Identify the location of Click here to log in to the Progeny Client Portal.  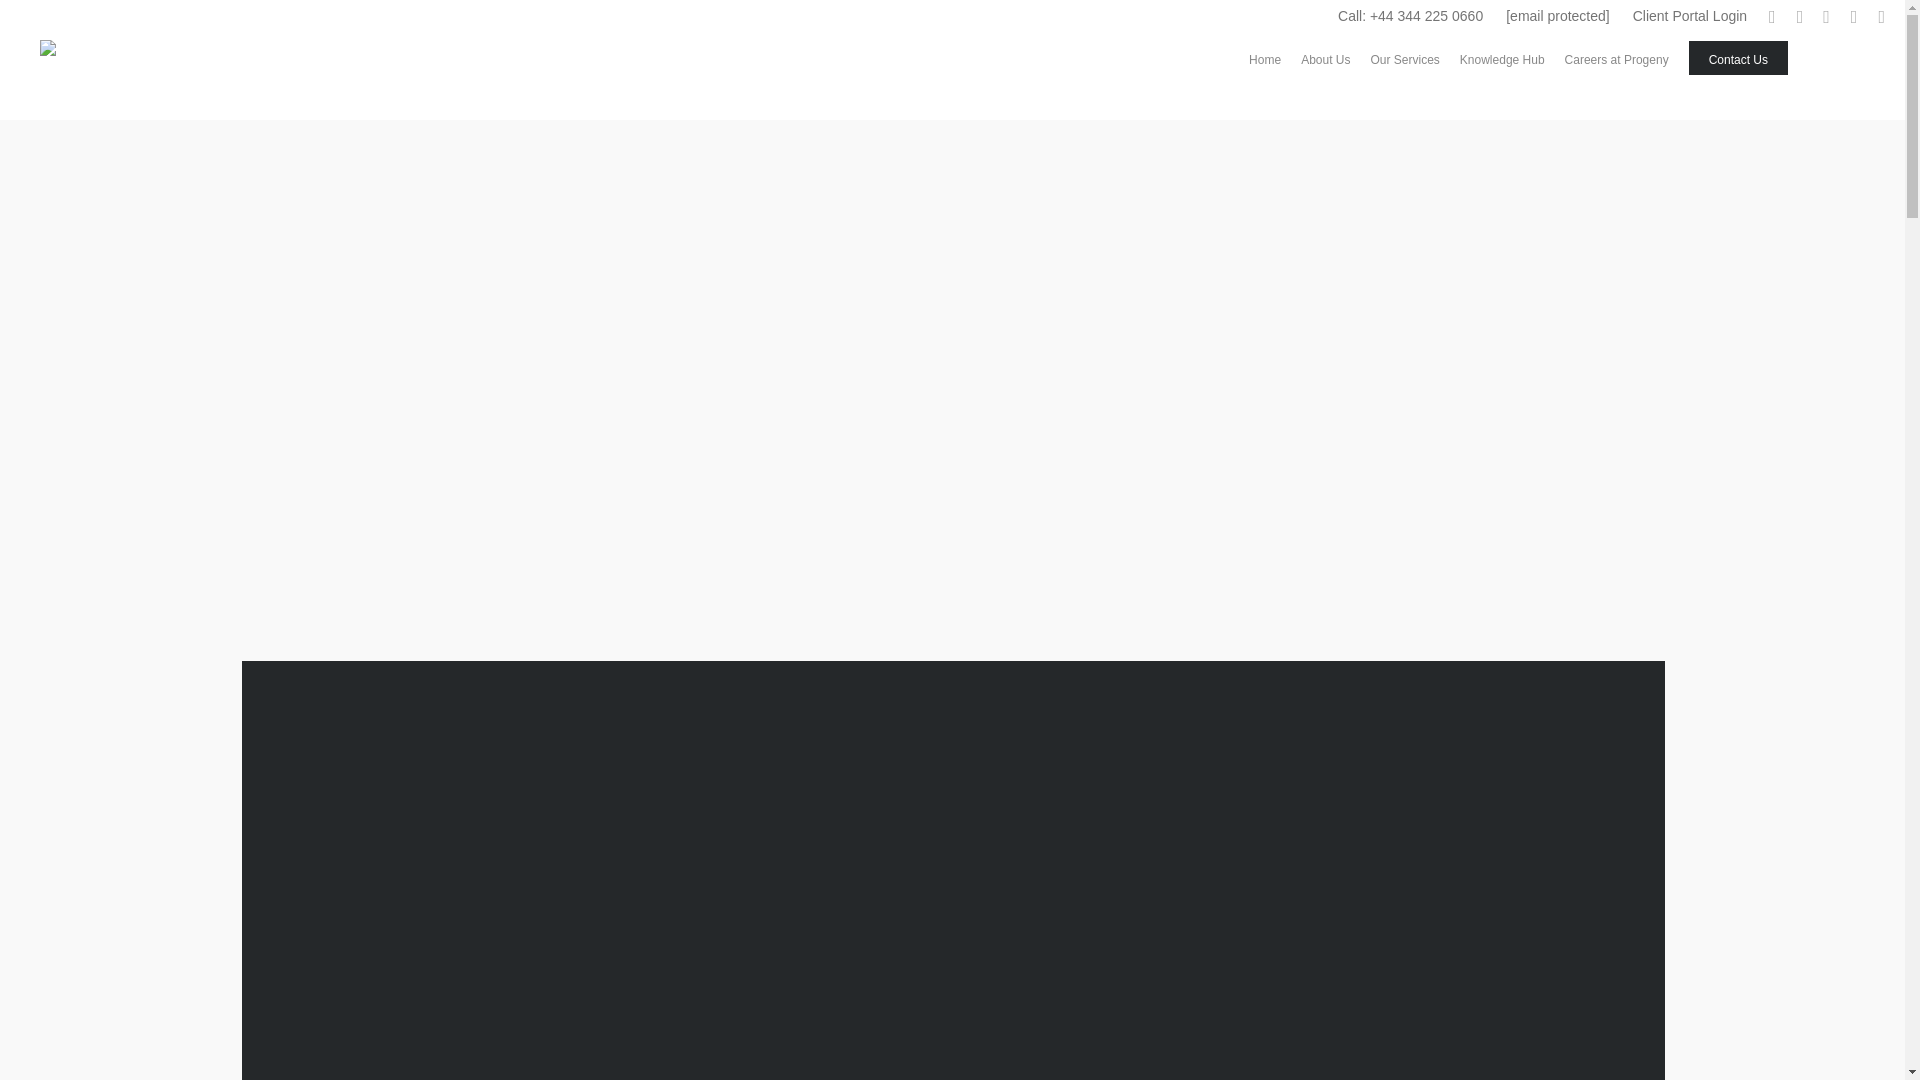
(1689, 16).